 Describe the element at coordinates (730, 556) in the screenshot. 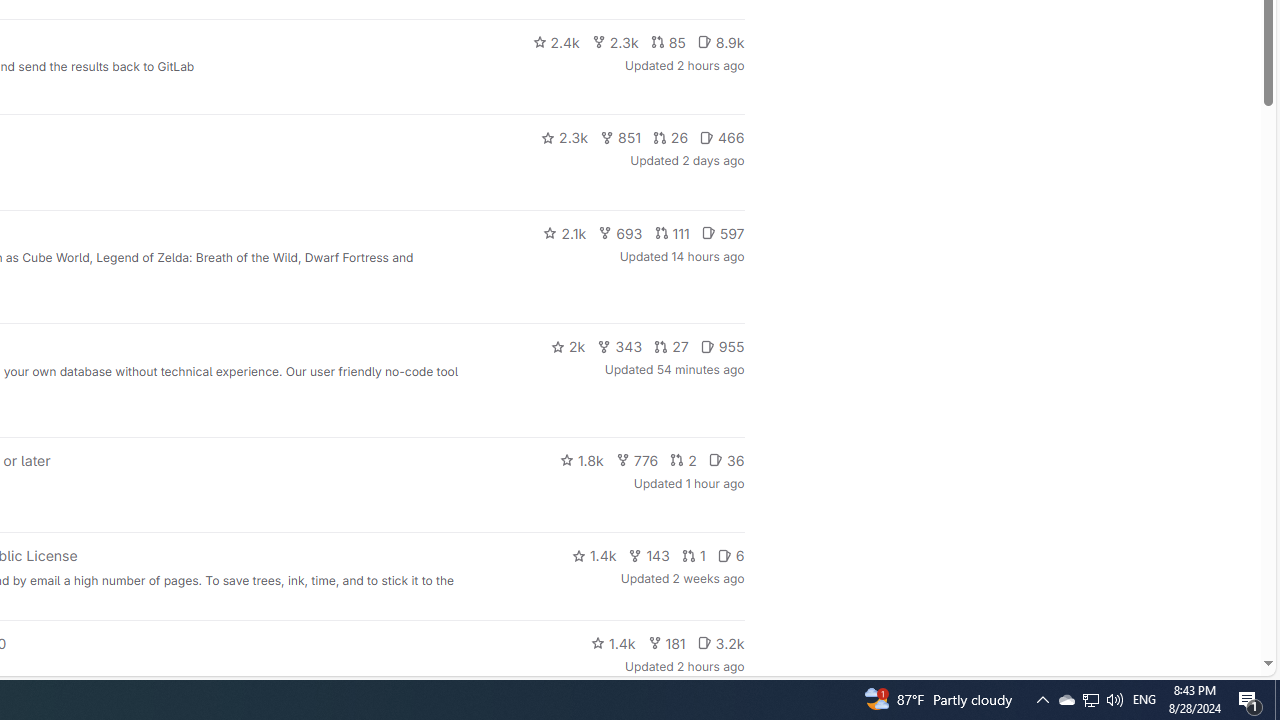

I see `6` at that location.